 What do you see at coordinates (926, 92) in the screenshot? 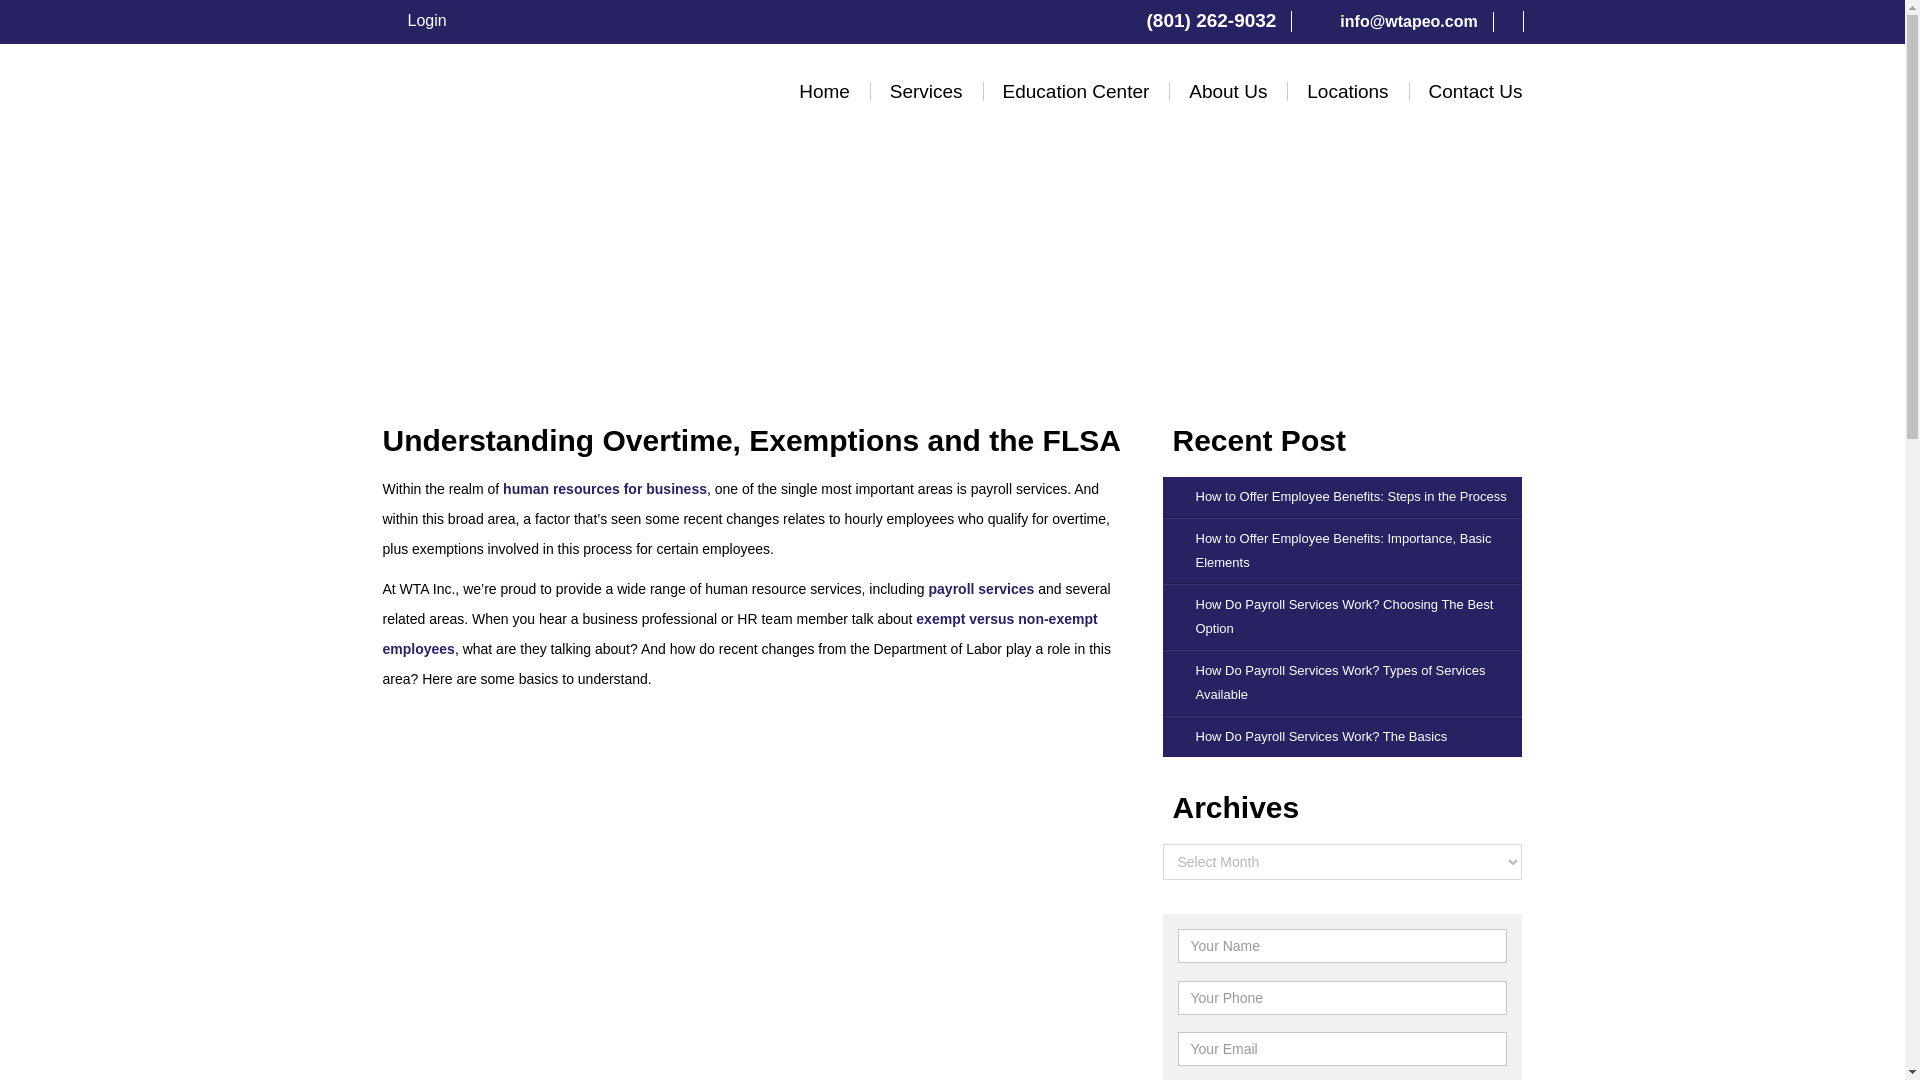
I see `Services` at bounding box center [926, 92].